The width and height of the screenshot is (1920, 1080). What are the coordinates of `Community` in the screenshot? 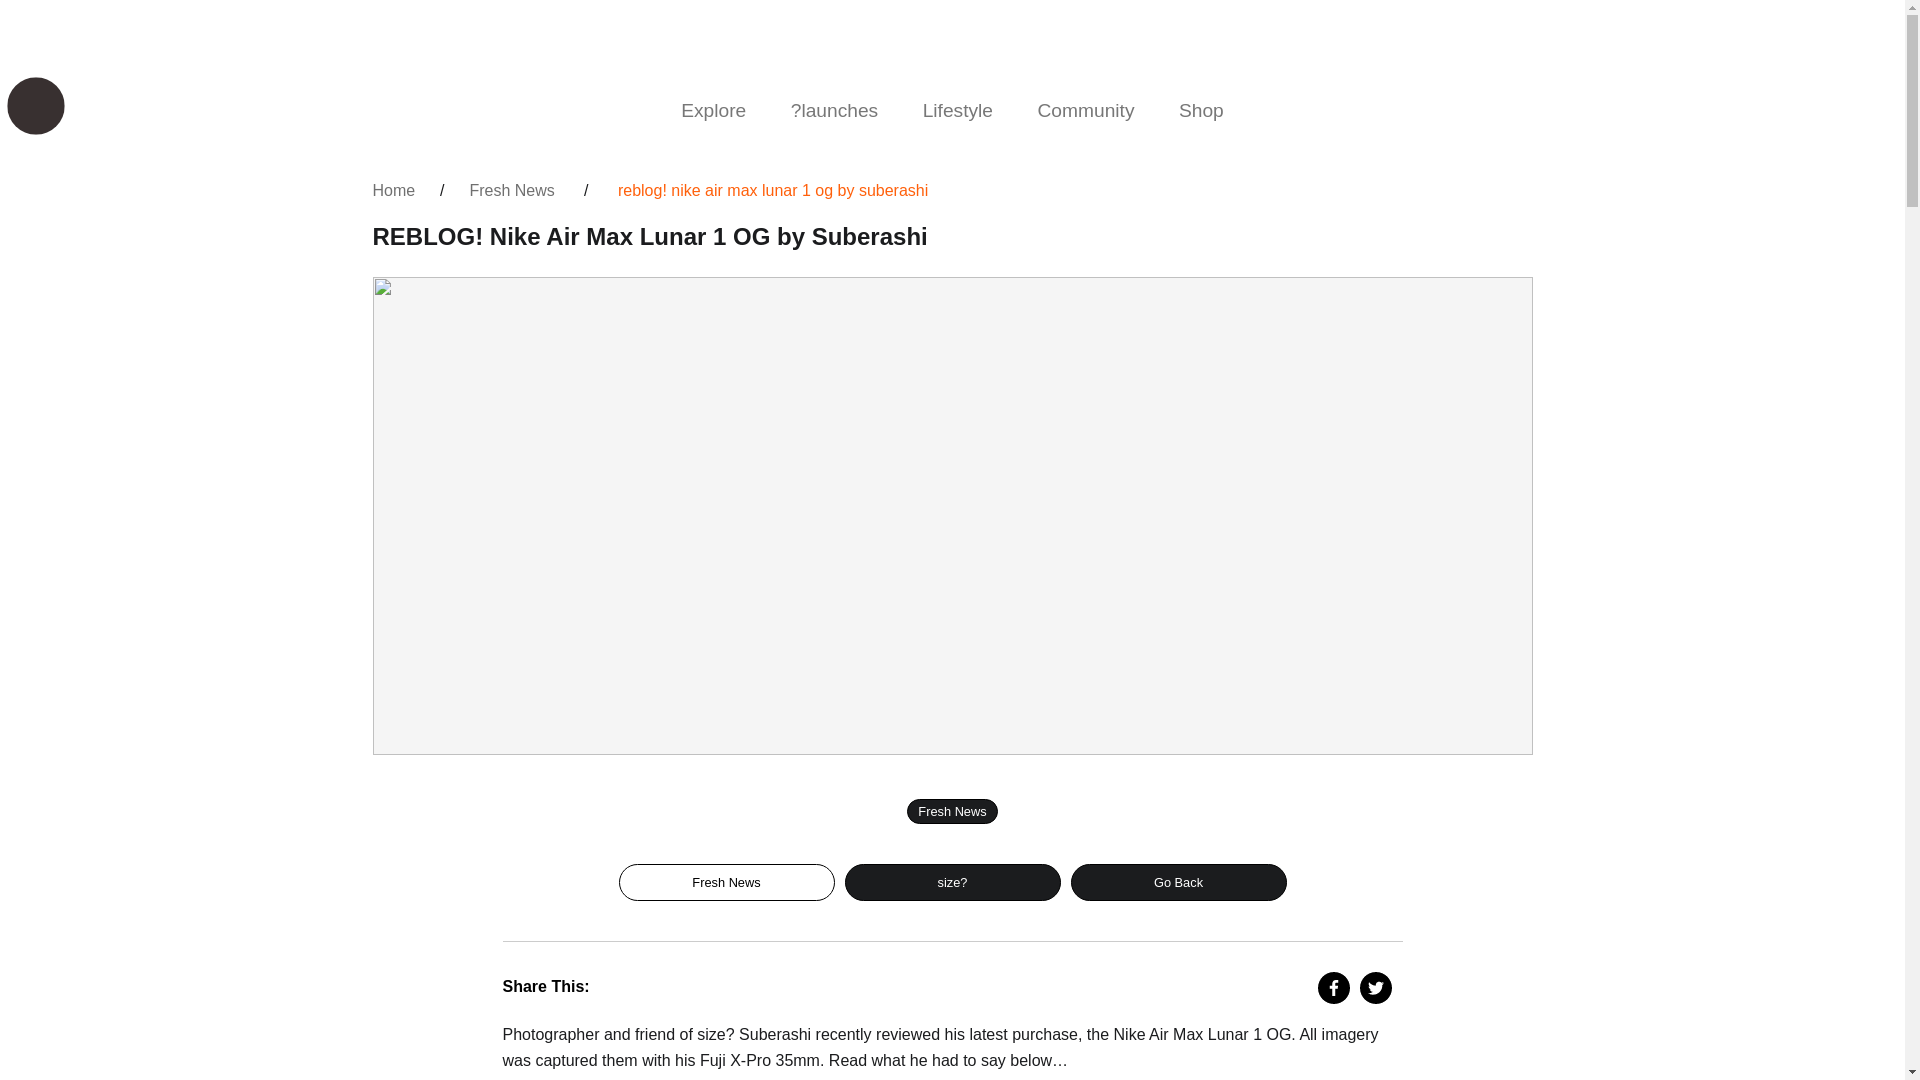 It's located at (1086, 110).